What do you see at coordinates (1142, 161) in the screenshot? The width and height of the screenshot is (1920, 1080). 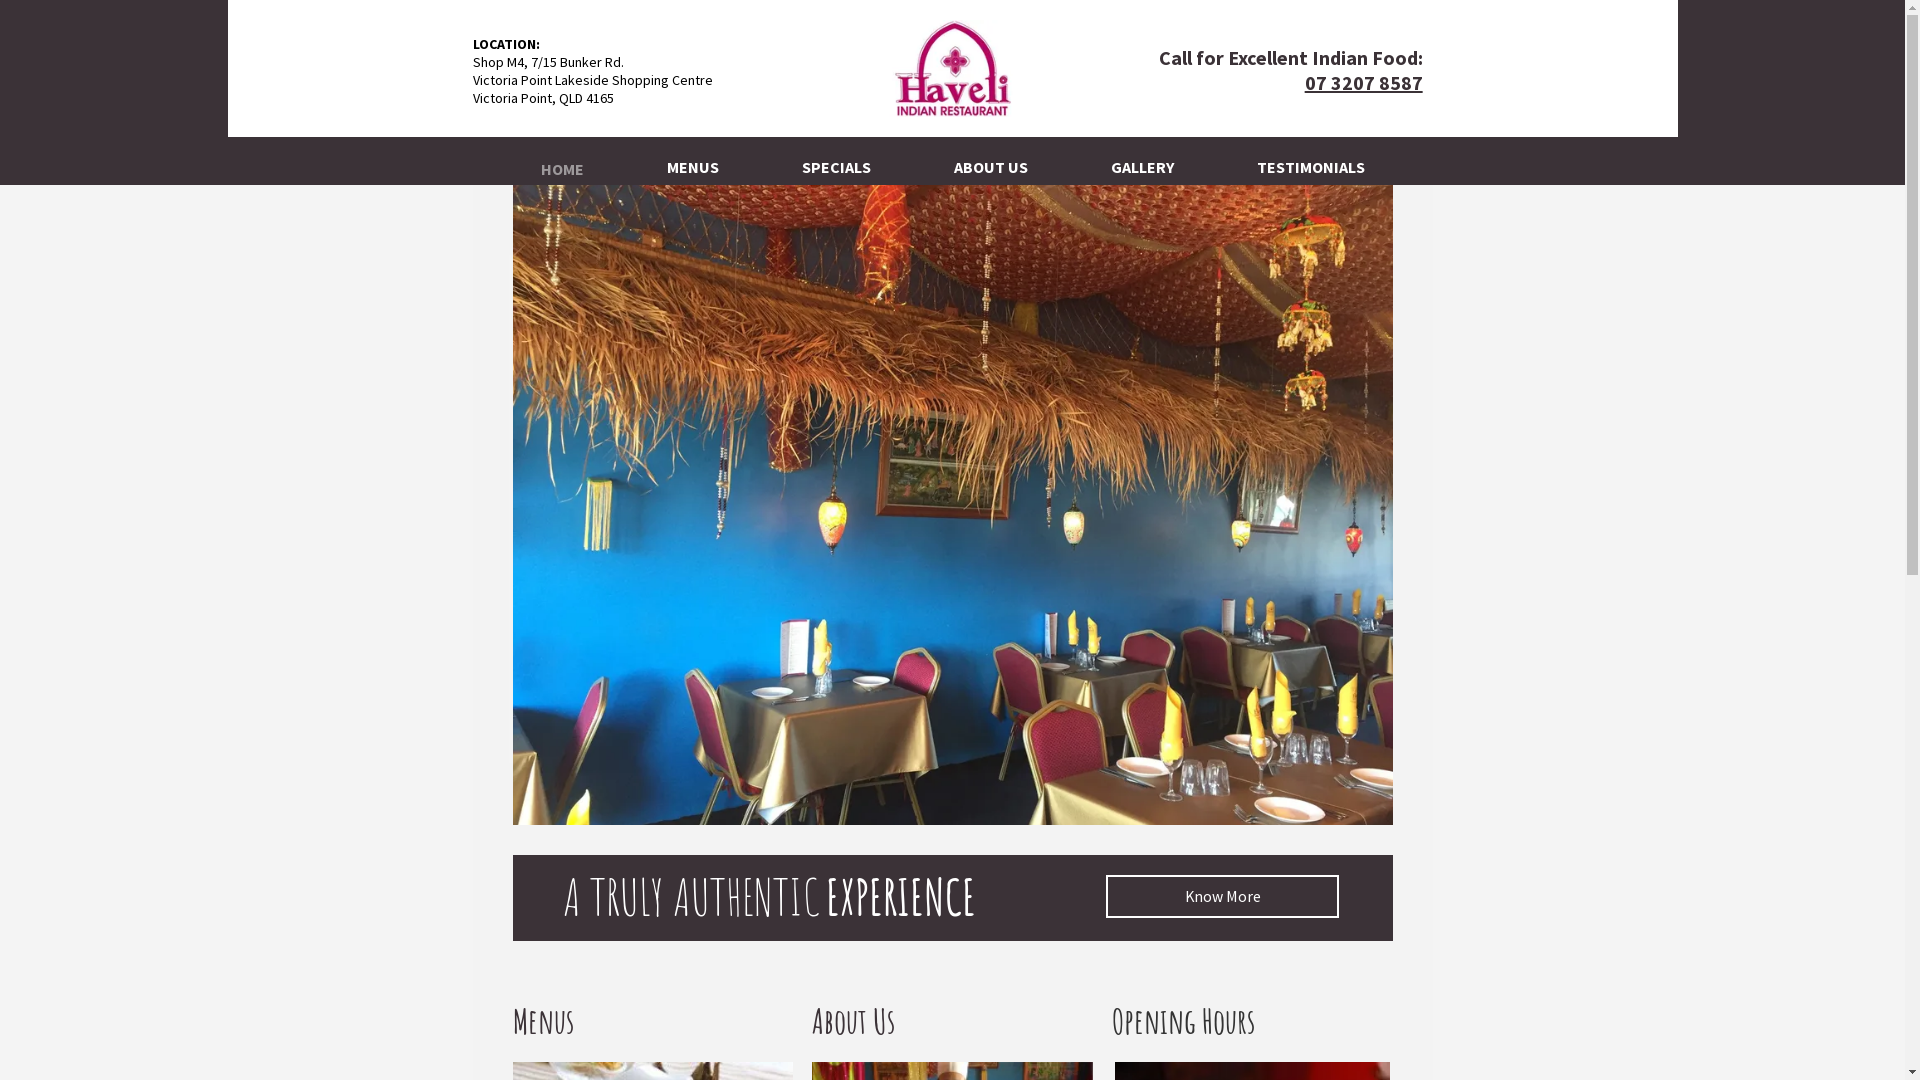 I see `GALLERY` at bounding box center [1142, 161].